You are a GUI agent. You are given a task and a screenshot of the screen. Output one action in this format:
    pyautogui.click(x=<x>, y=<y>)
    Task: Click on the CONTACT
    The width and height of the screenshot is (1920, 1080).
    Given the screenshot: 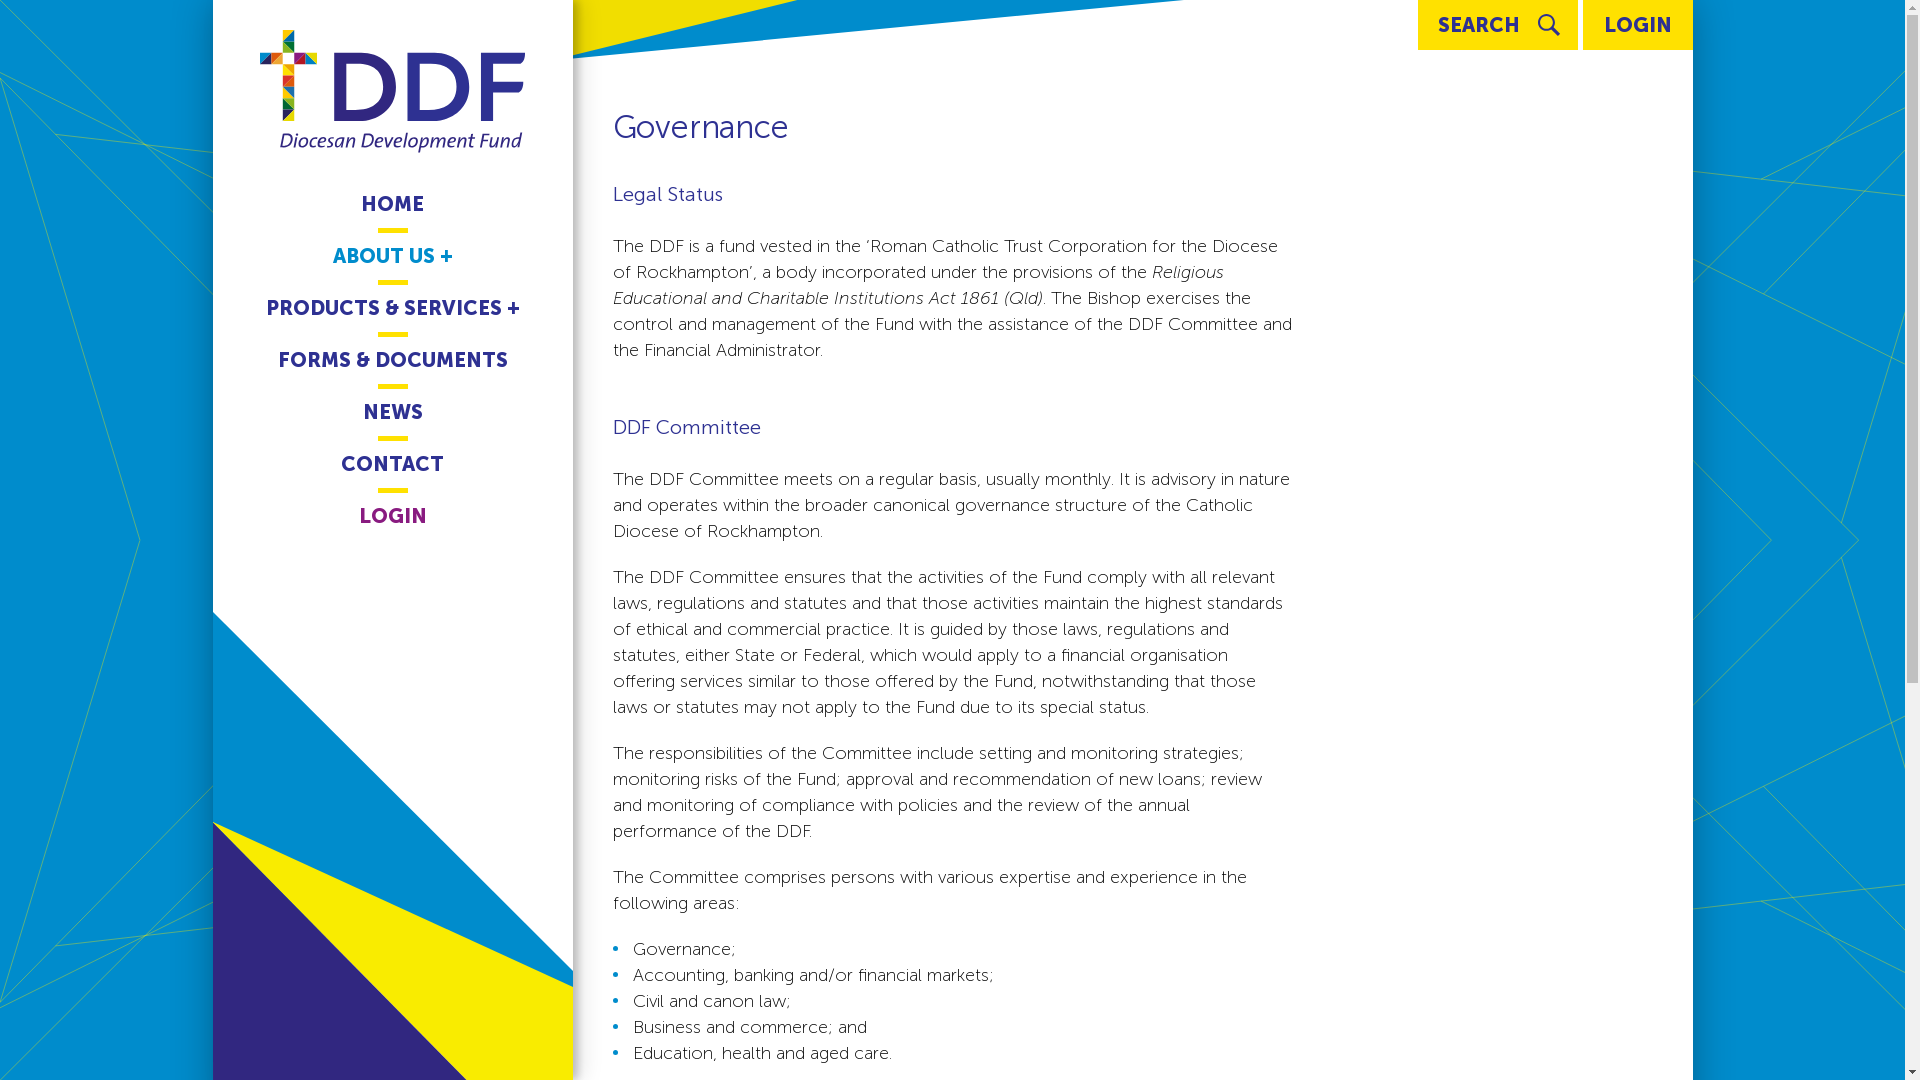 What is the action you would take?
    pyautogui.click(x=392, y=464)
    